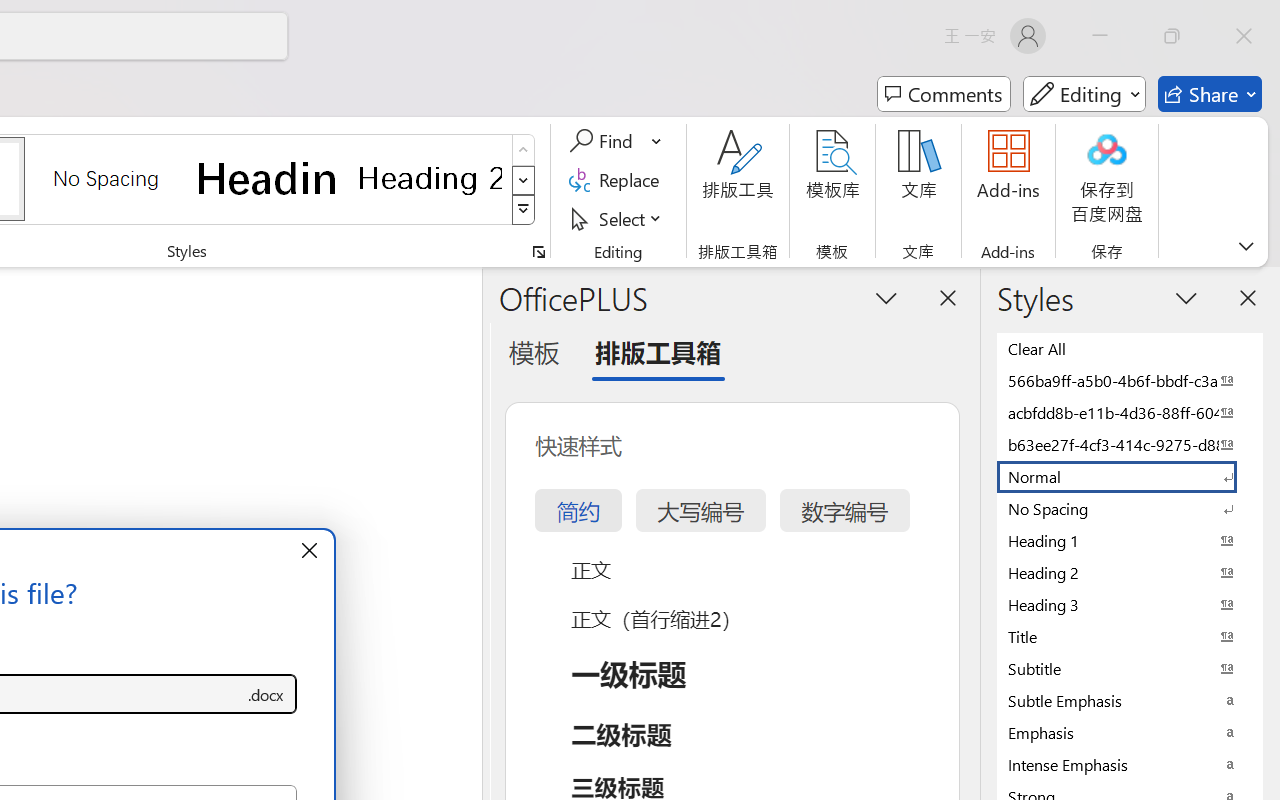 This screenshot has height=800, width=1280. Describe the element at coordinates (524, 210) in the screenshot. I see `Class: NetUIImage` at that location.